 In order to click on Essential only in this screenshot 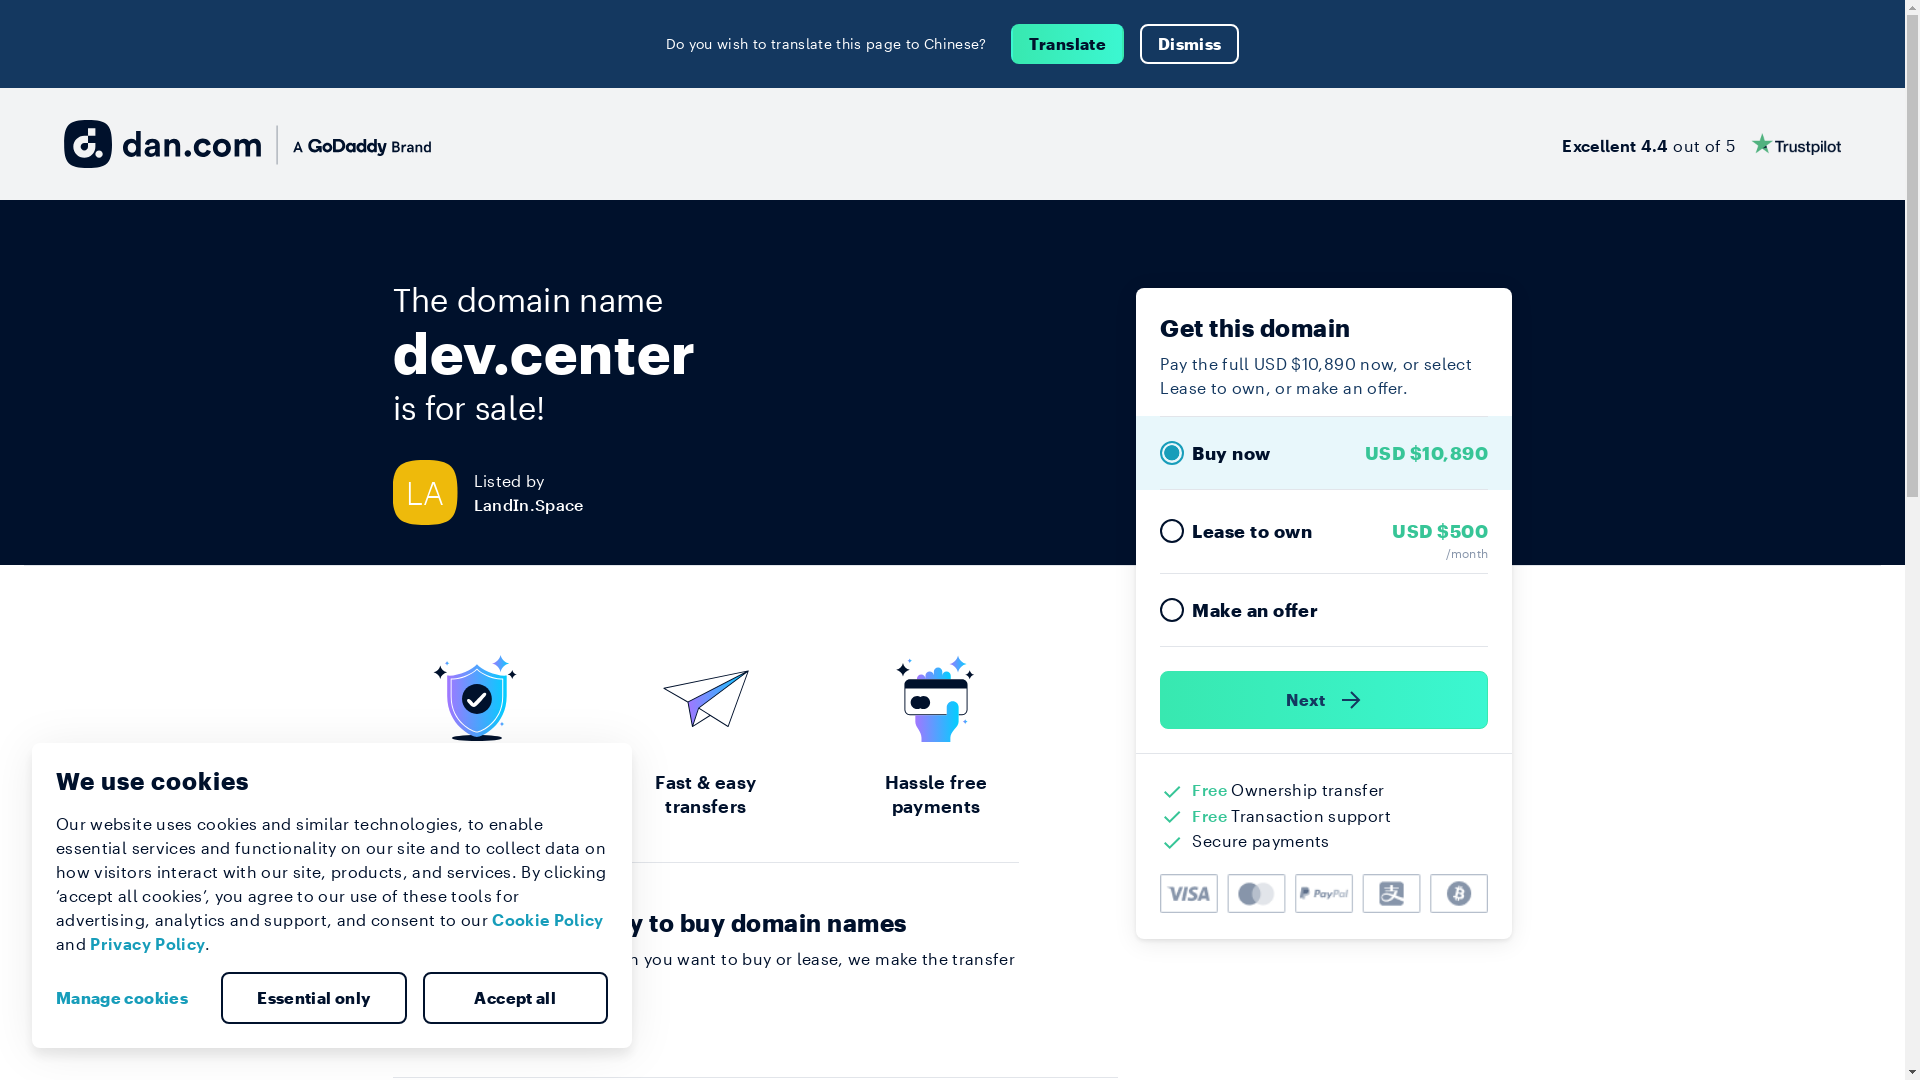, I will do `click(314, 998)`.